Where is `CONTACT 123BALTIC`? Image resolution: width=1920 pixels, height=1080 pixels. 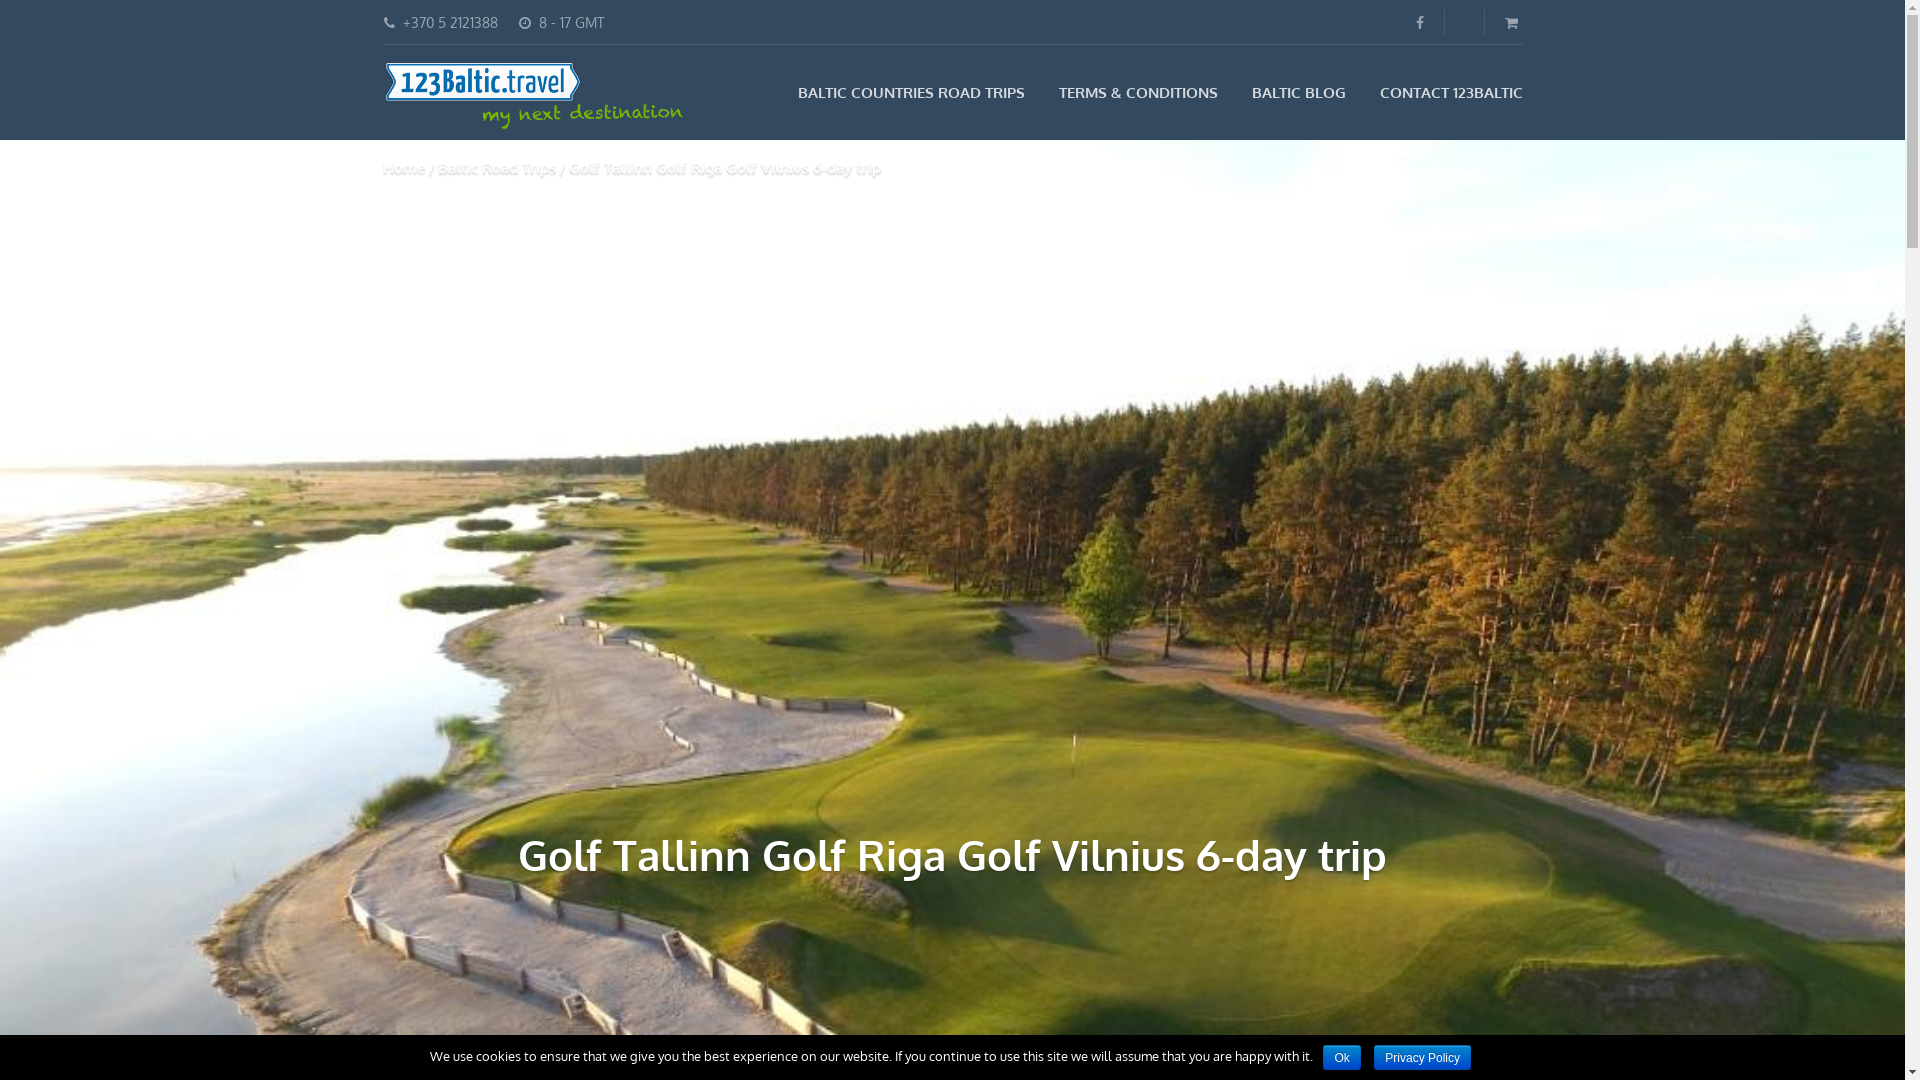 CONTACT 123BALTIC is located at coordinates (1452, 92).